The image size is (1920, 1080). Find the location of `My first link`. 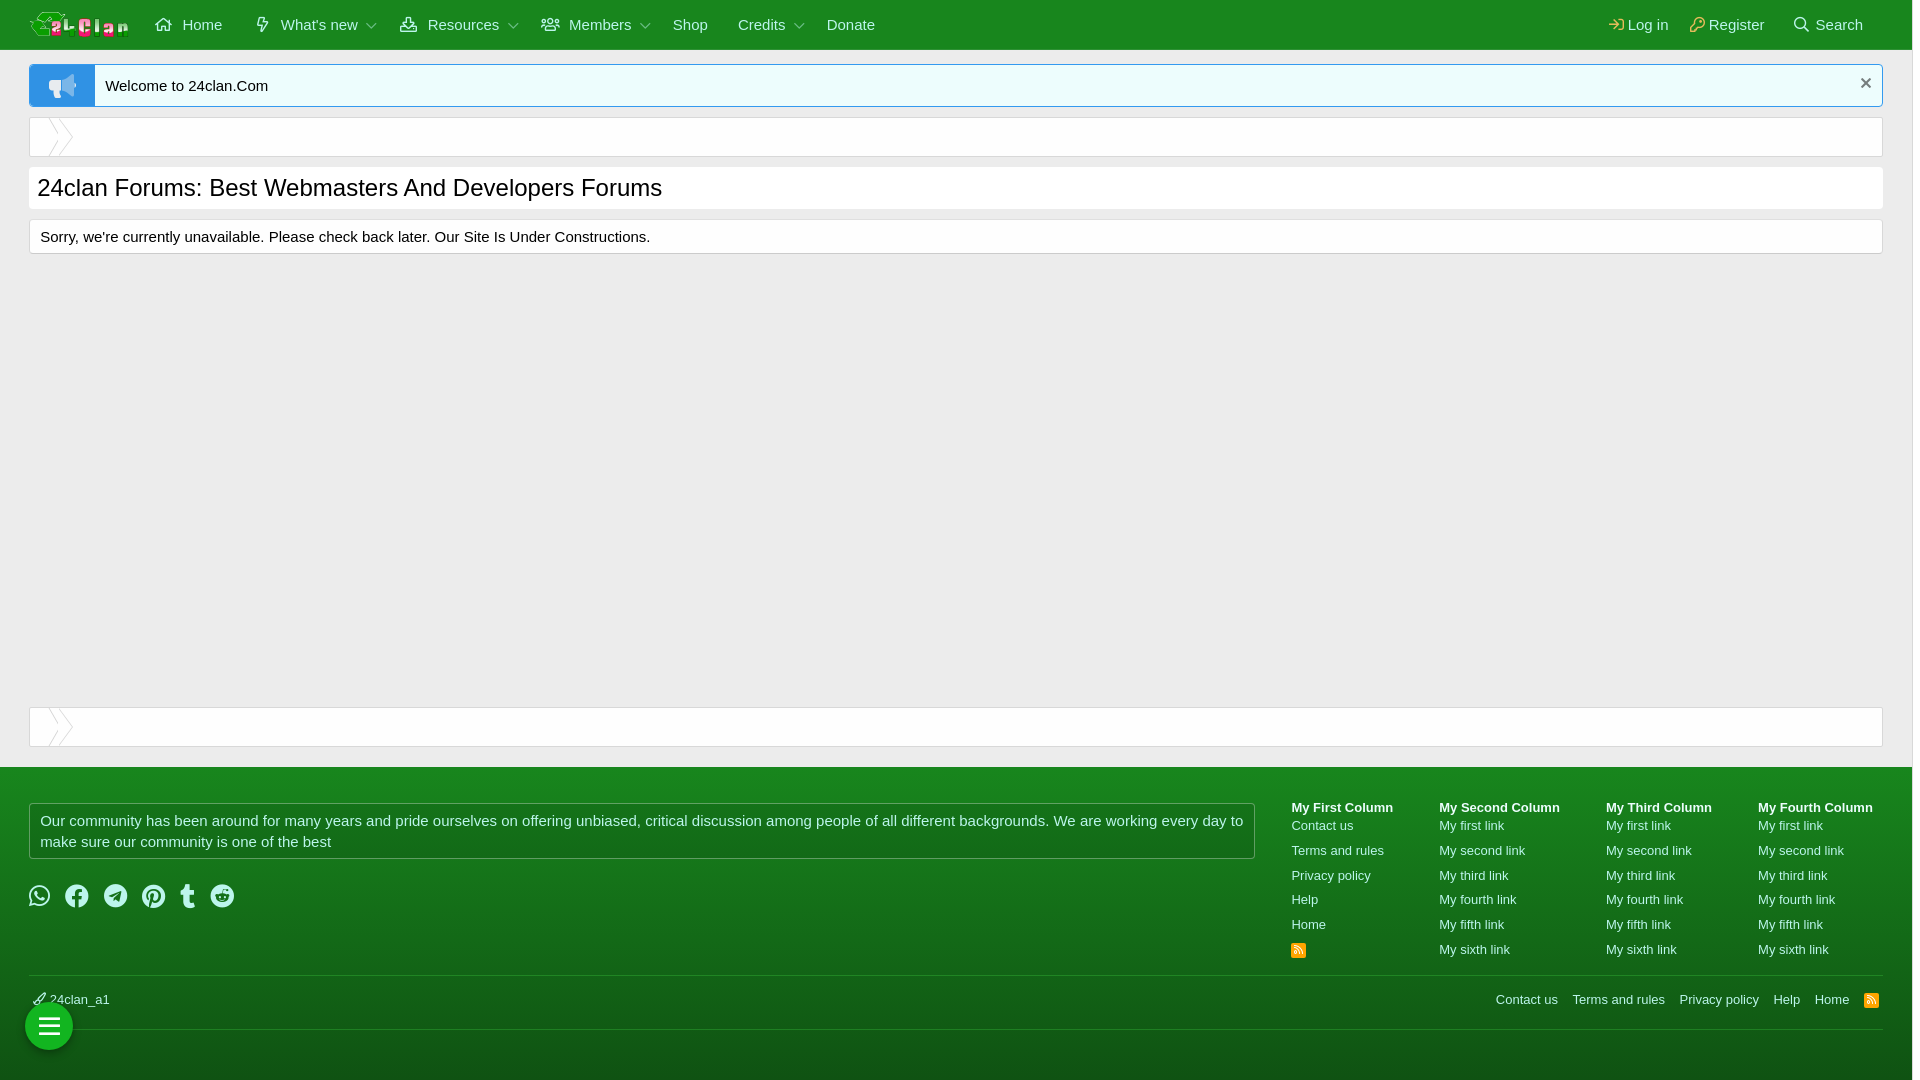

My first link is located at coordinates (1790, 826).